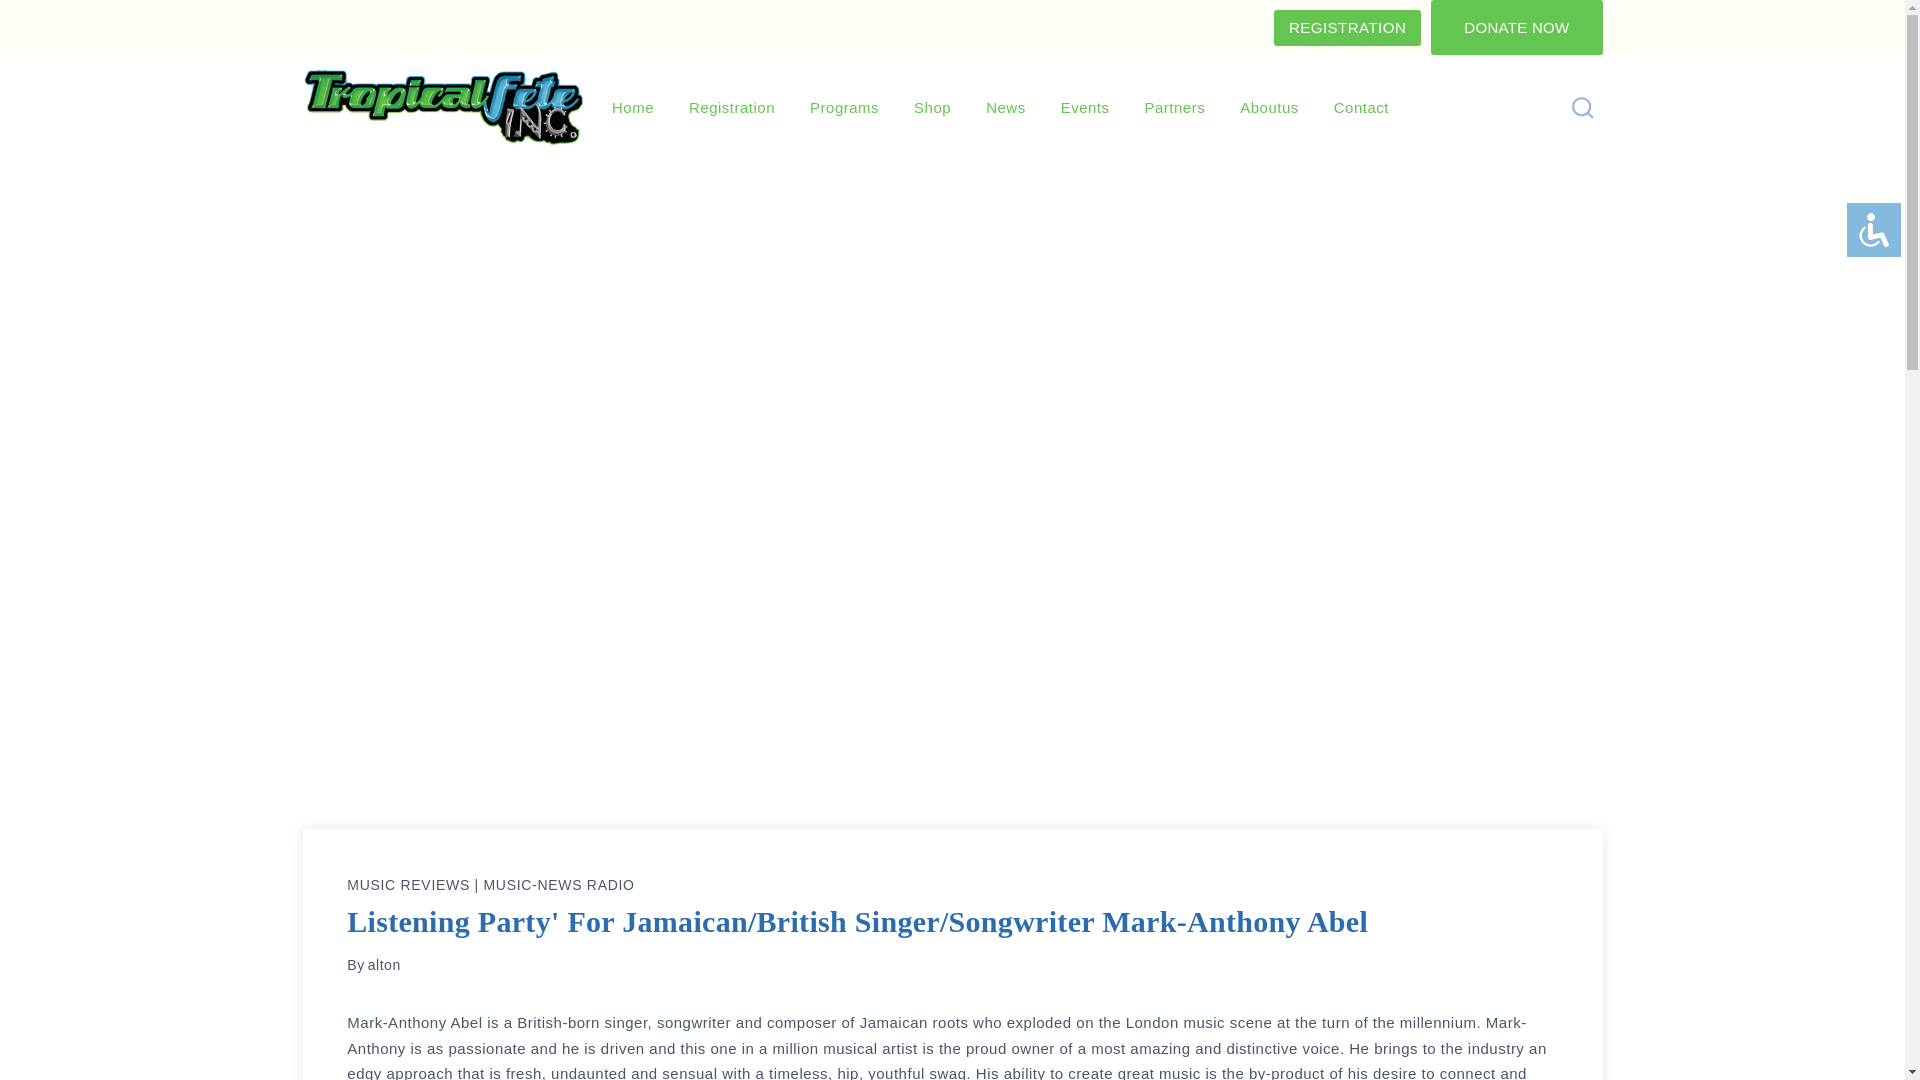 This screenshot has width=1920, height=1080. What do you see at coordinates (559, 884) in the screenshot?
I see `MUSIC-NEWS RADIO` at bounding box center [559, 884].